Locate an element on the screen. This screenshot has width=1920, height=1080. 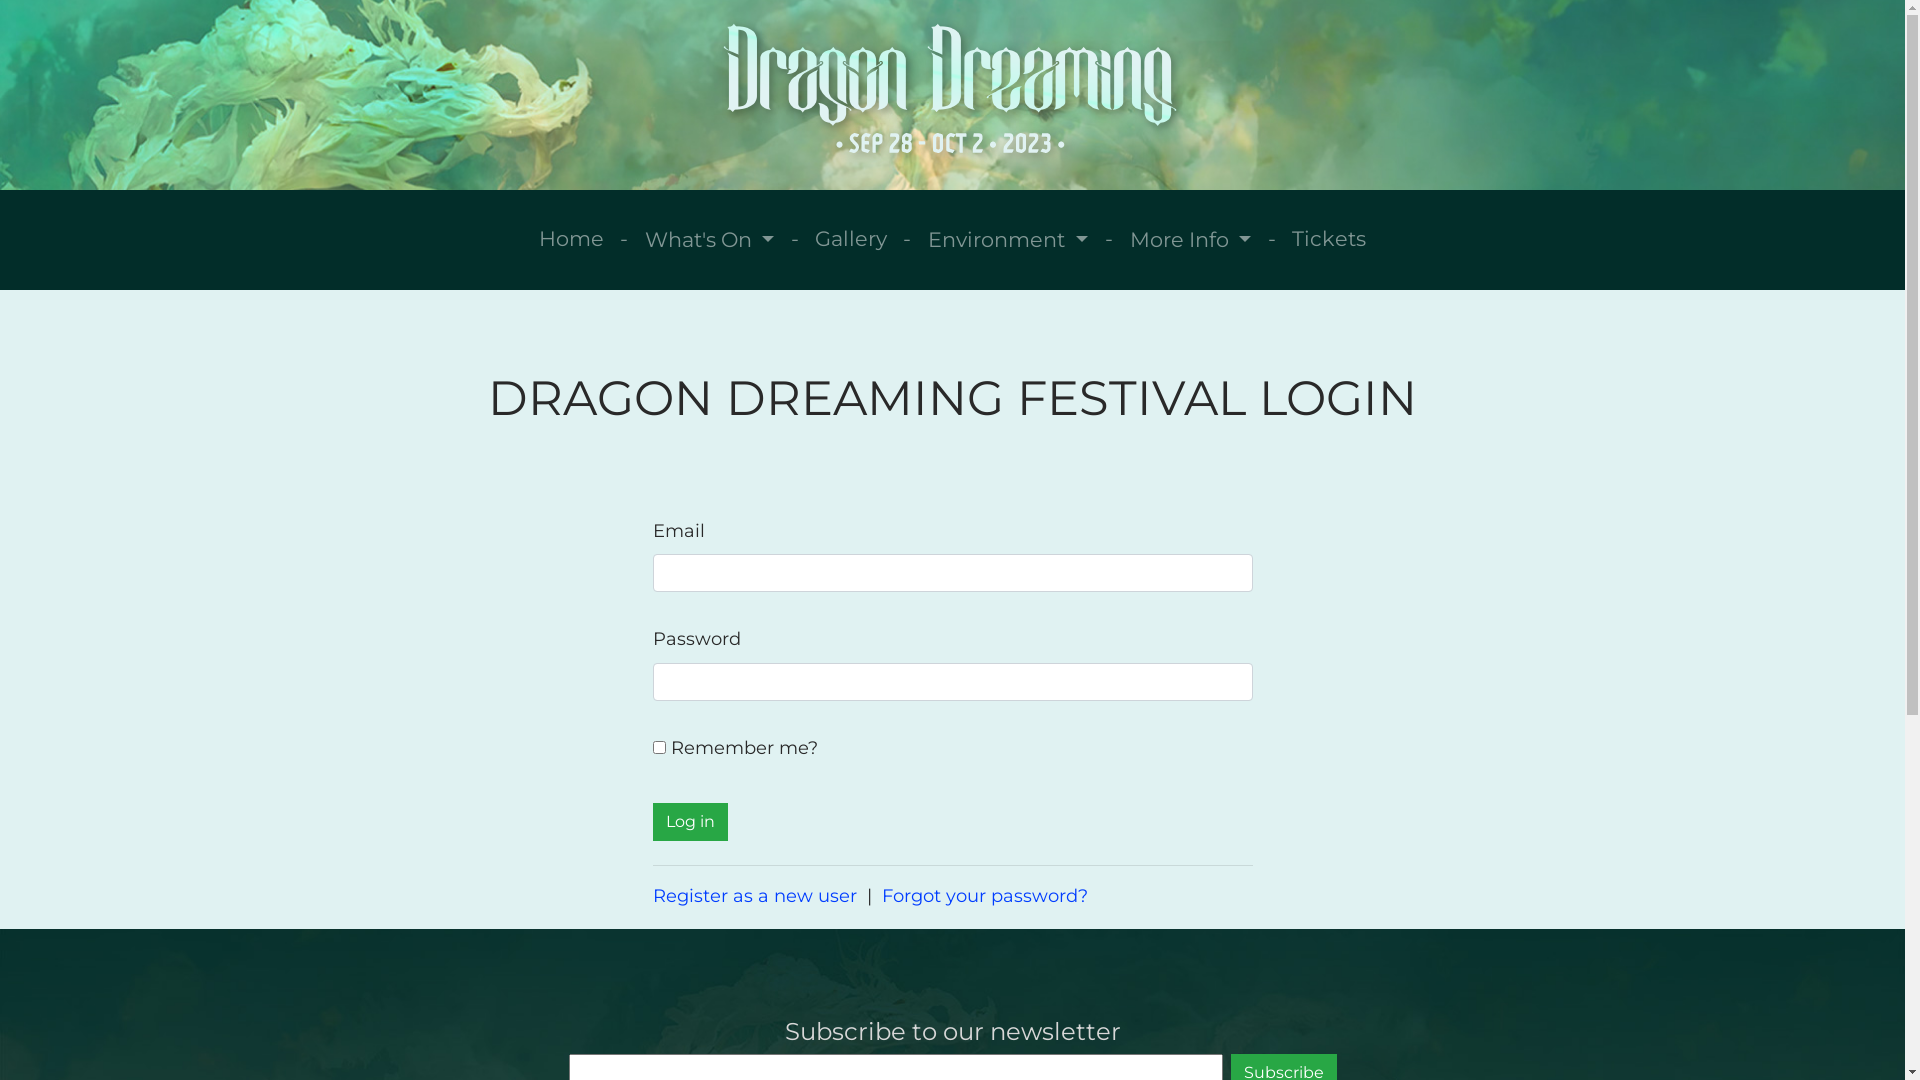
Tickets is located at coordinates (1329, 238).